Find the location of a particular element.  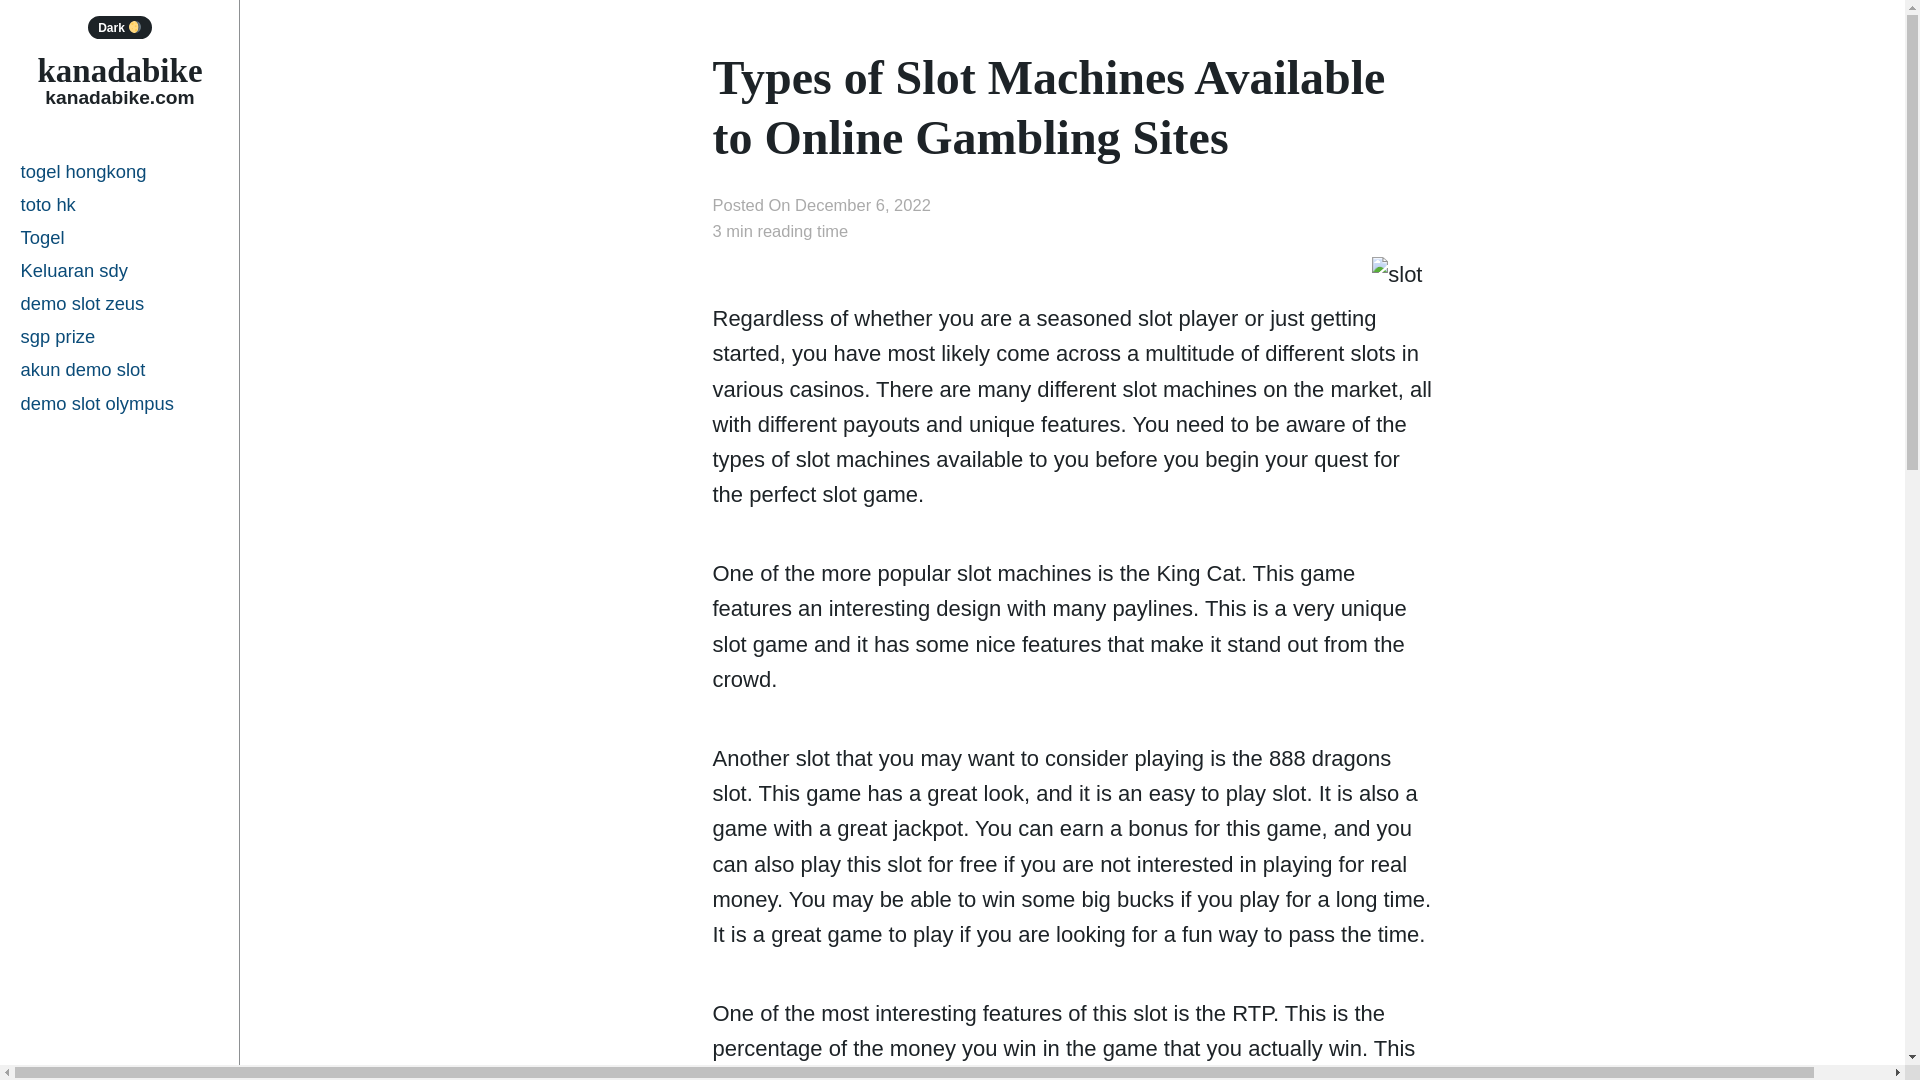

kanadabike is located at coordinates (118, 70).